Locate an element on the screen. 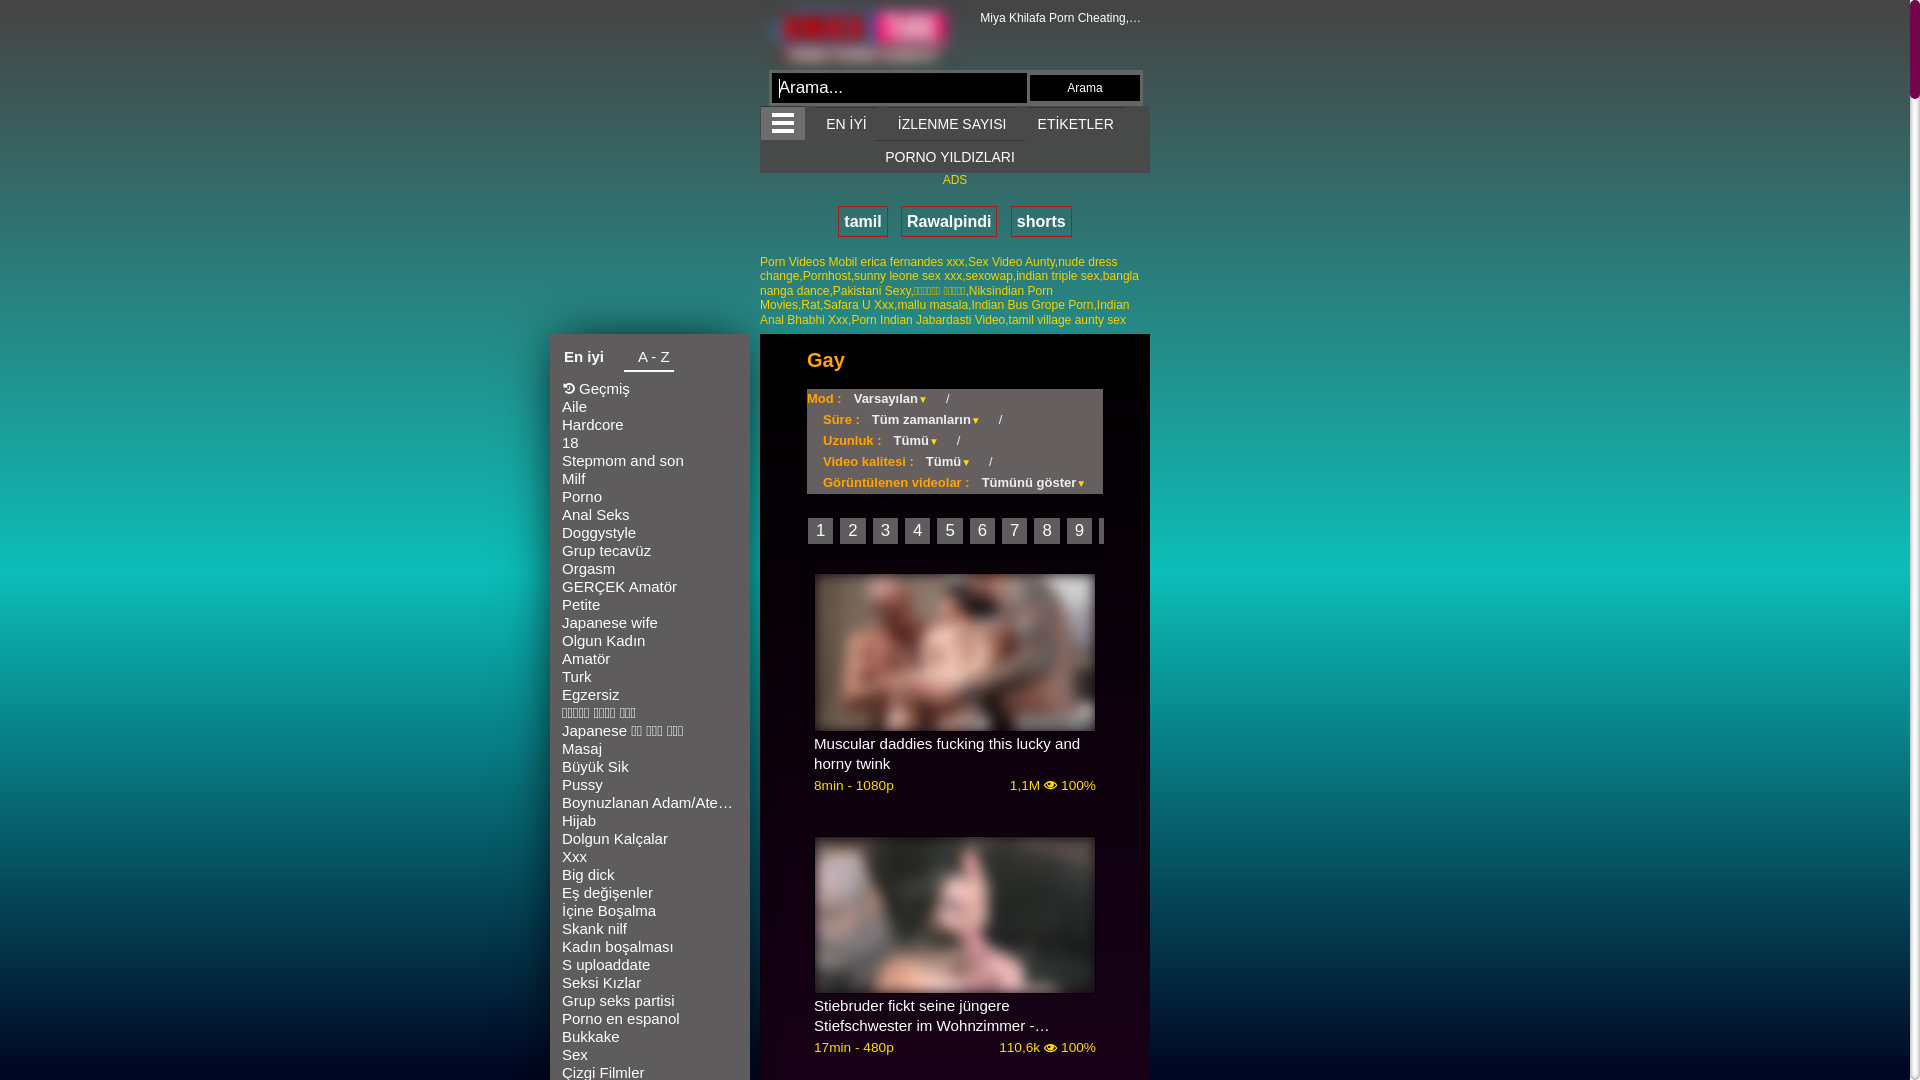 This screenshot has width=1920, height=1080. tamil is located at coordinates (862, 222).